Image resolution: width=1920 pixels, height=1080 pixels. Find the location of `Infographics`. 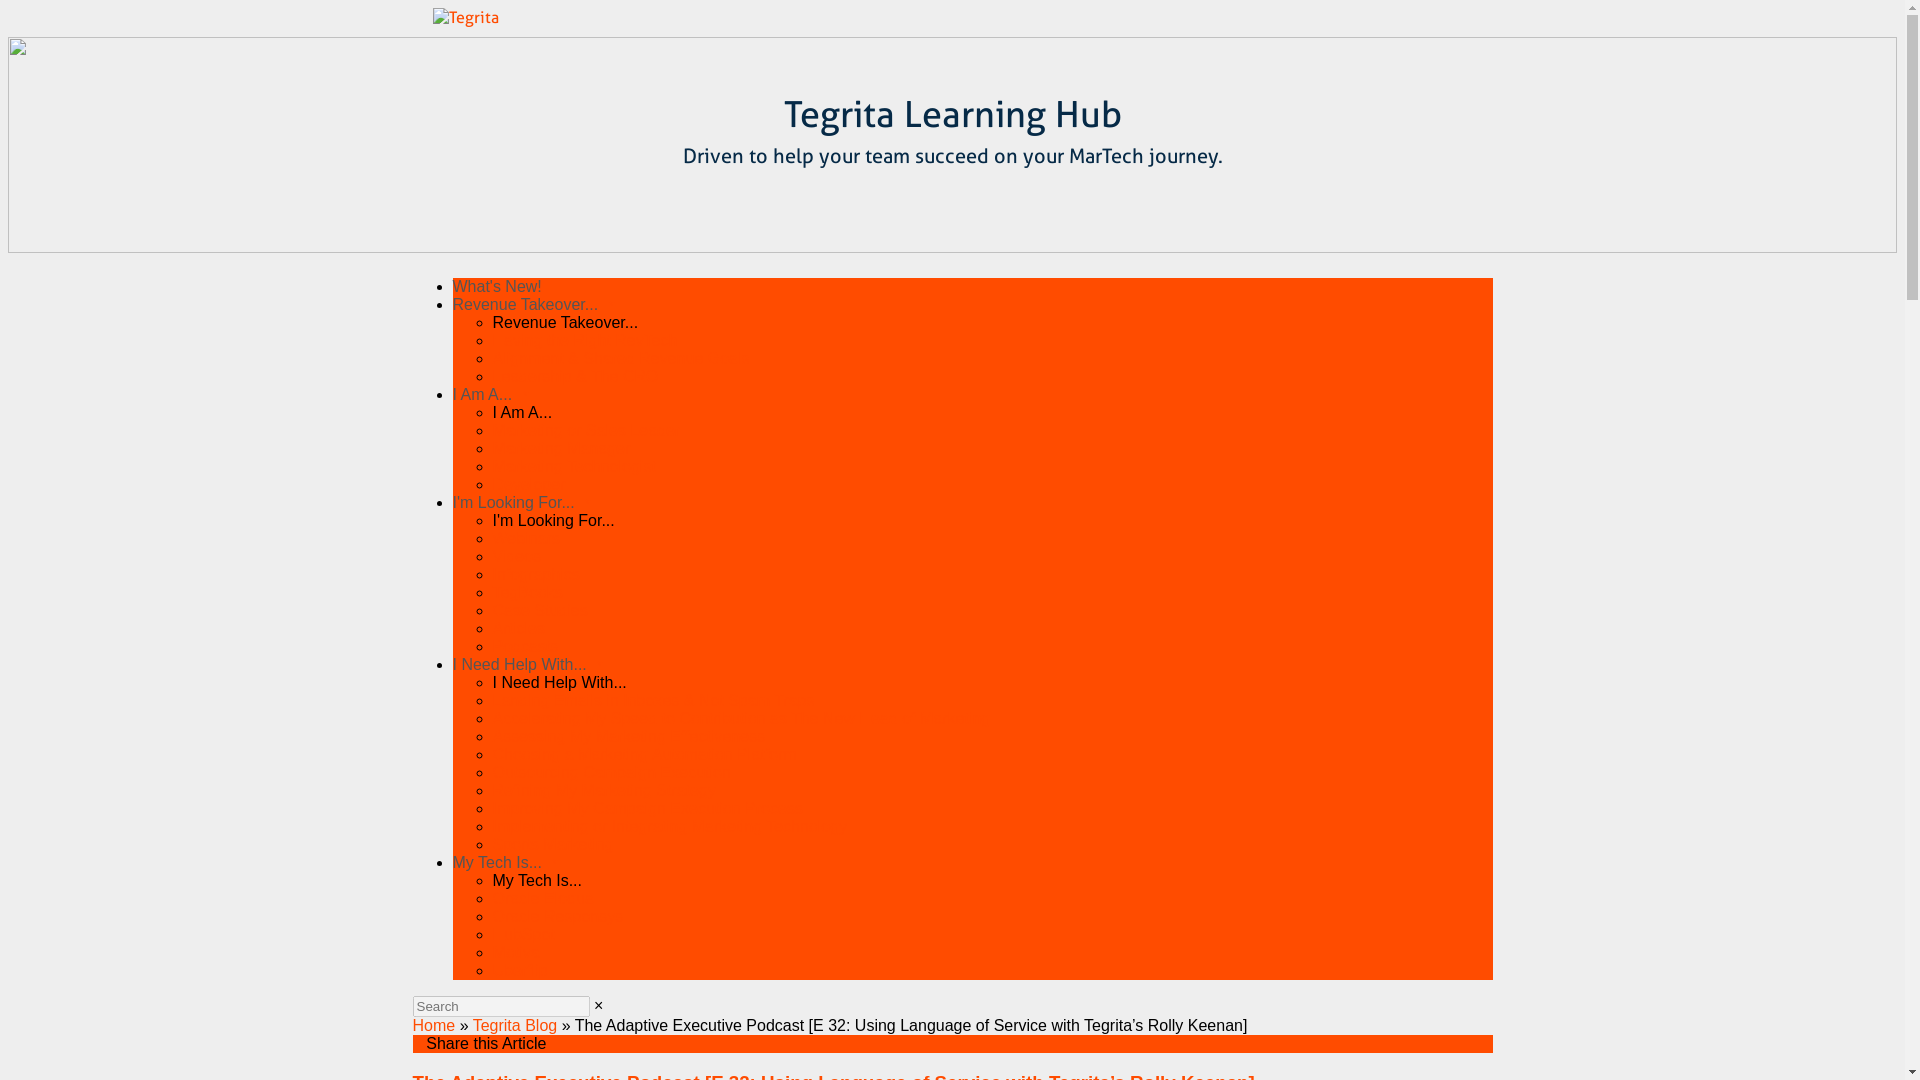

Infographics is located at coordinates (535, 574).